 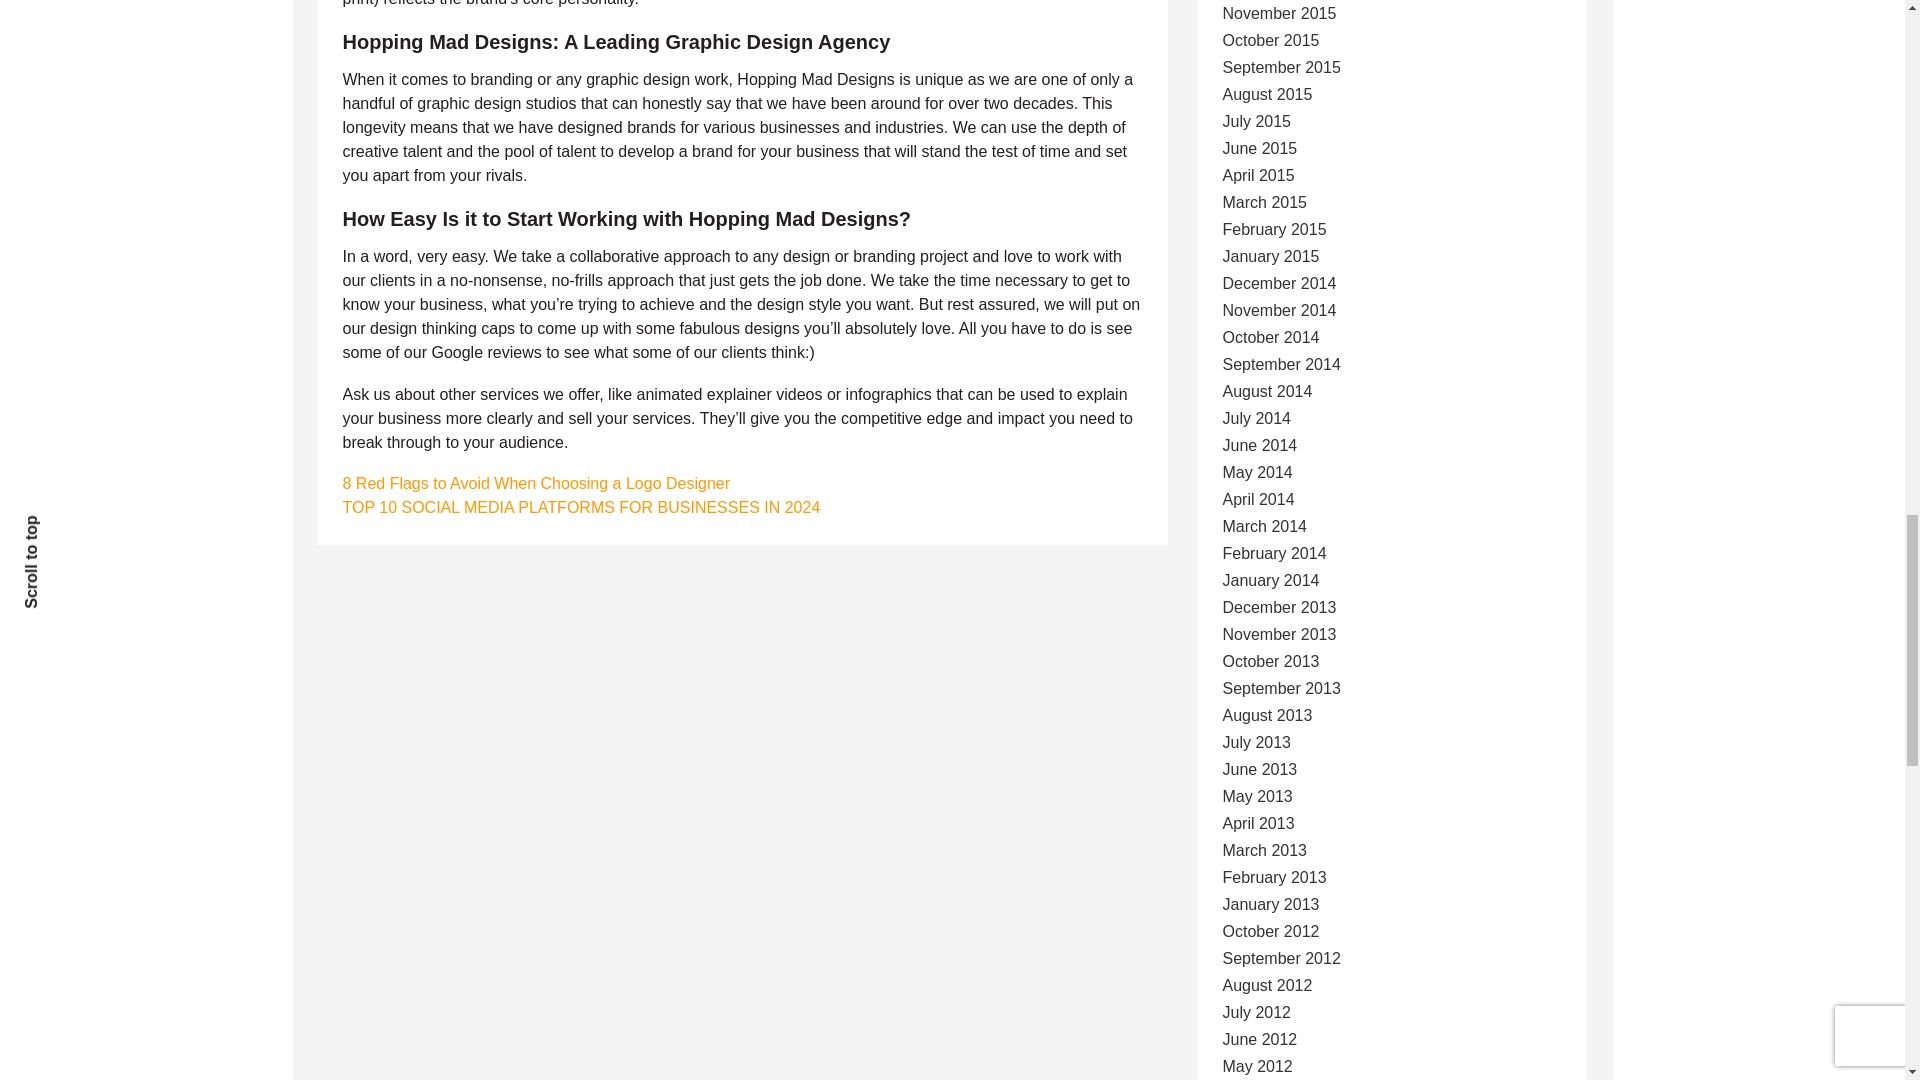 What do you see at coordinates (580, 507) in the screenshot?
I see `TOP 10 SOCIAL MEDIA PLATFORMS FOR BUSINESSES IN 2024` at bounding box center [580, 507].